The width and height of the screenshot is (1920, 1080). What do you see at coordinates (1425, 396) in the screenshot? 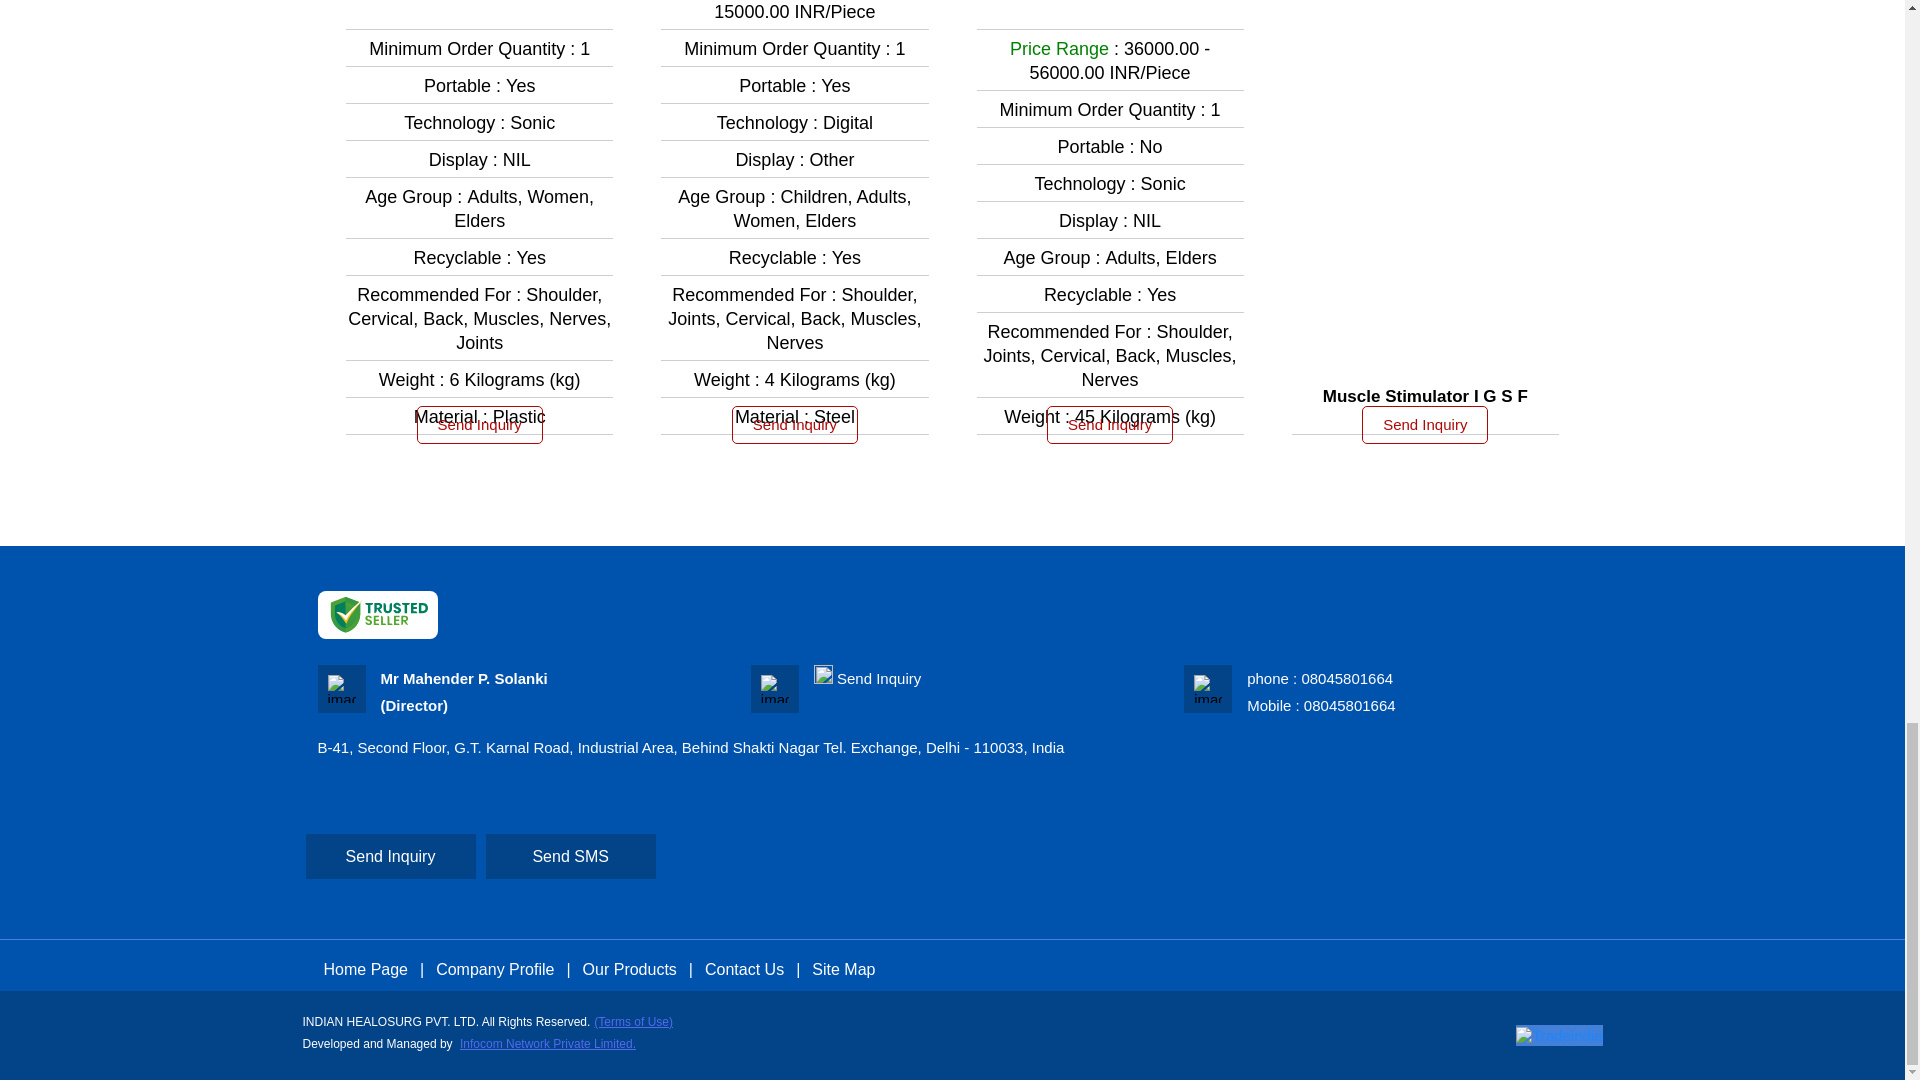
I see `Muscle Stimulator I G S F` at bounding box center [1425, 396].